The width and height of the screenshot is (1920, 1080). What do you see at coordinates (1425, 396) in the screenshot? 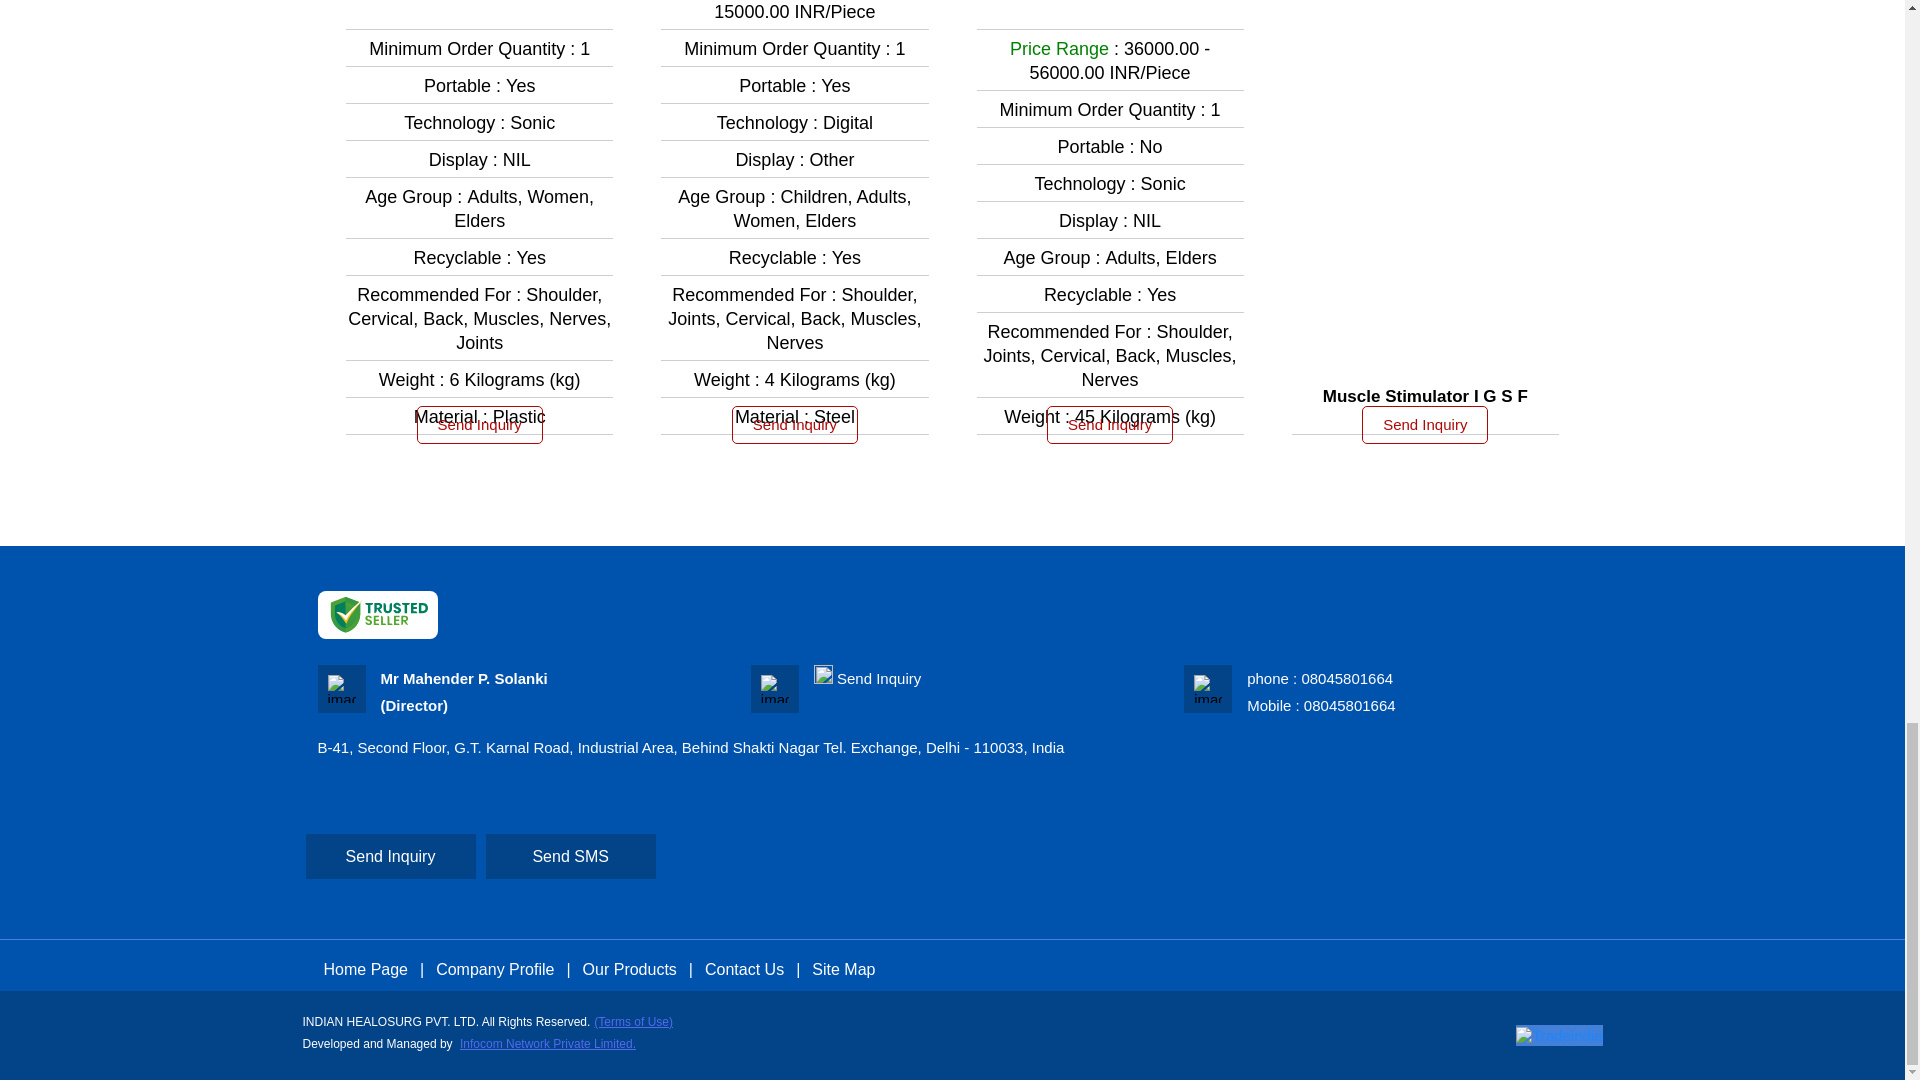
I see `Muscle Stimulator I G S F` at bounding box center [1425, 396].